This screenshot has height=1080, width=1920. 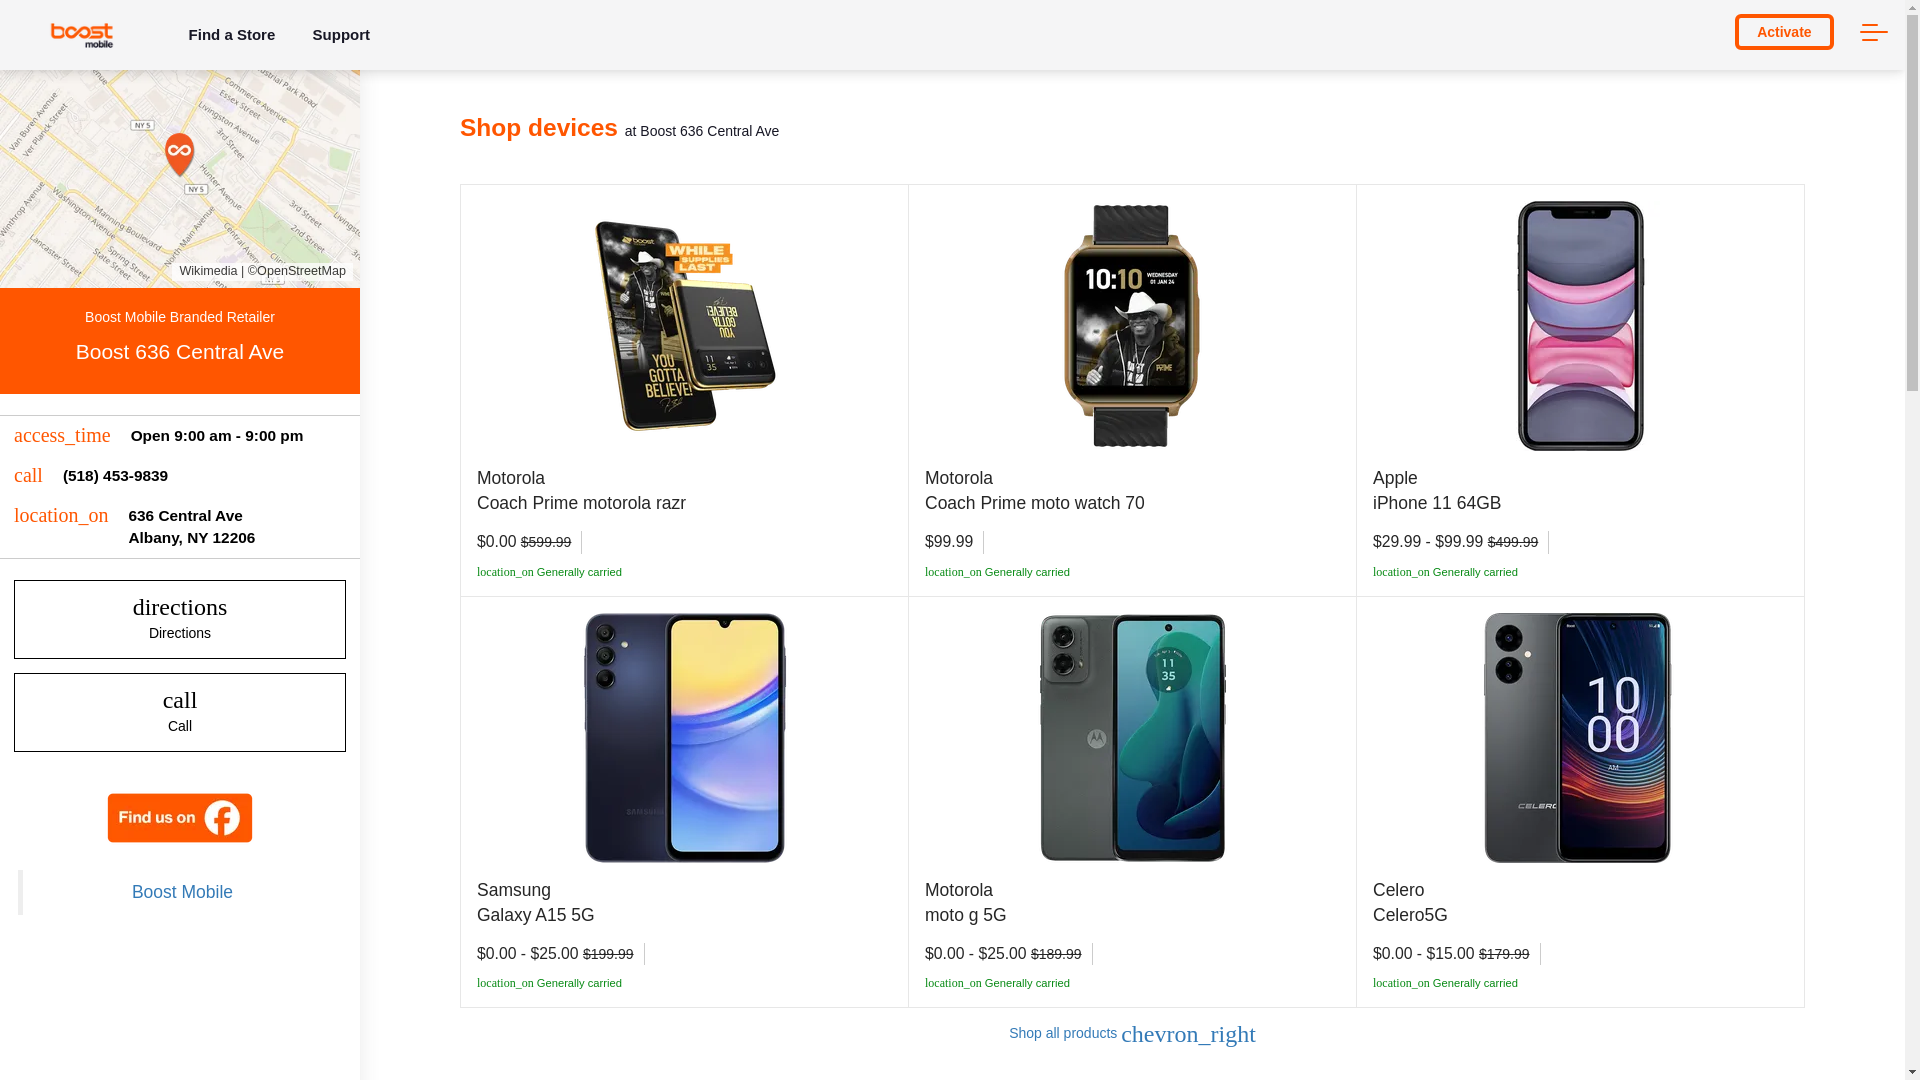 I want to click on Support, so click(x=216, y=436).